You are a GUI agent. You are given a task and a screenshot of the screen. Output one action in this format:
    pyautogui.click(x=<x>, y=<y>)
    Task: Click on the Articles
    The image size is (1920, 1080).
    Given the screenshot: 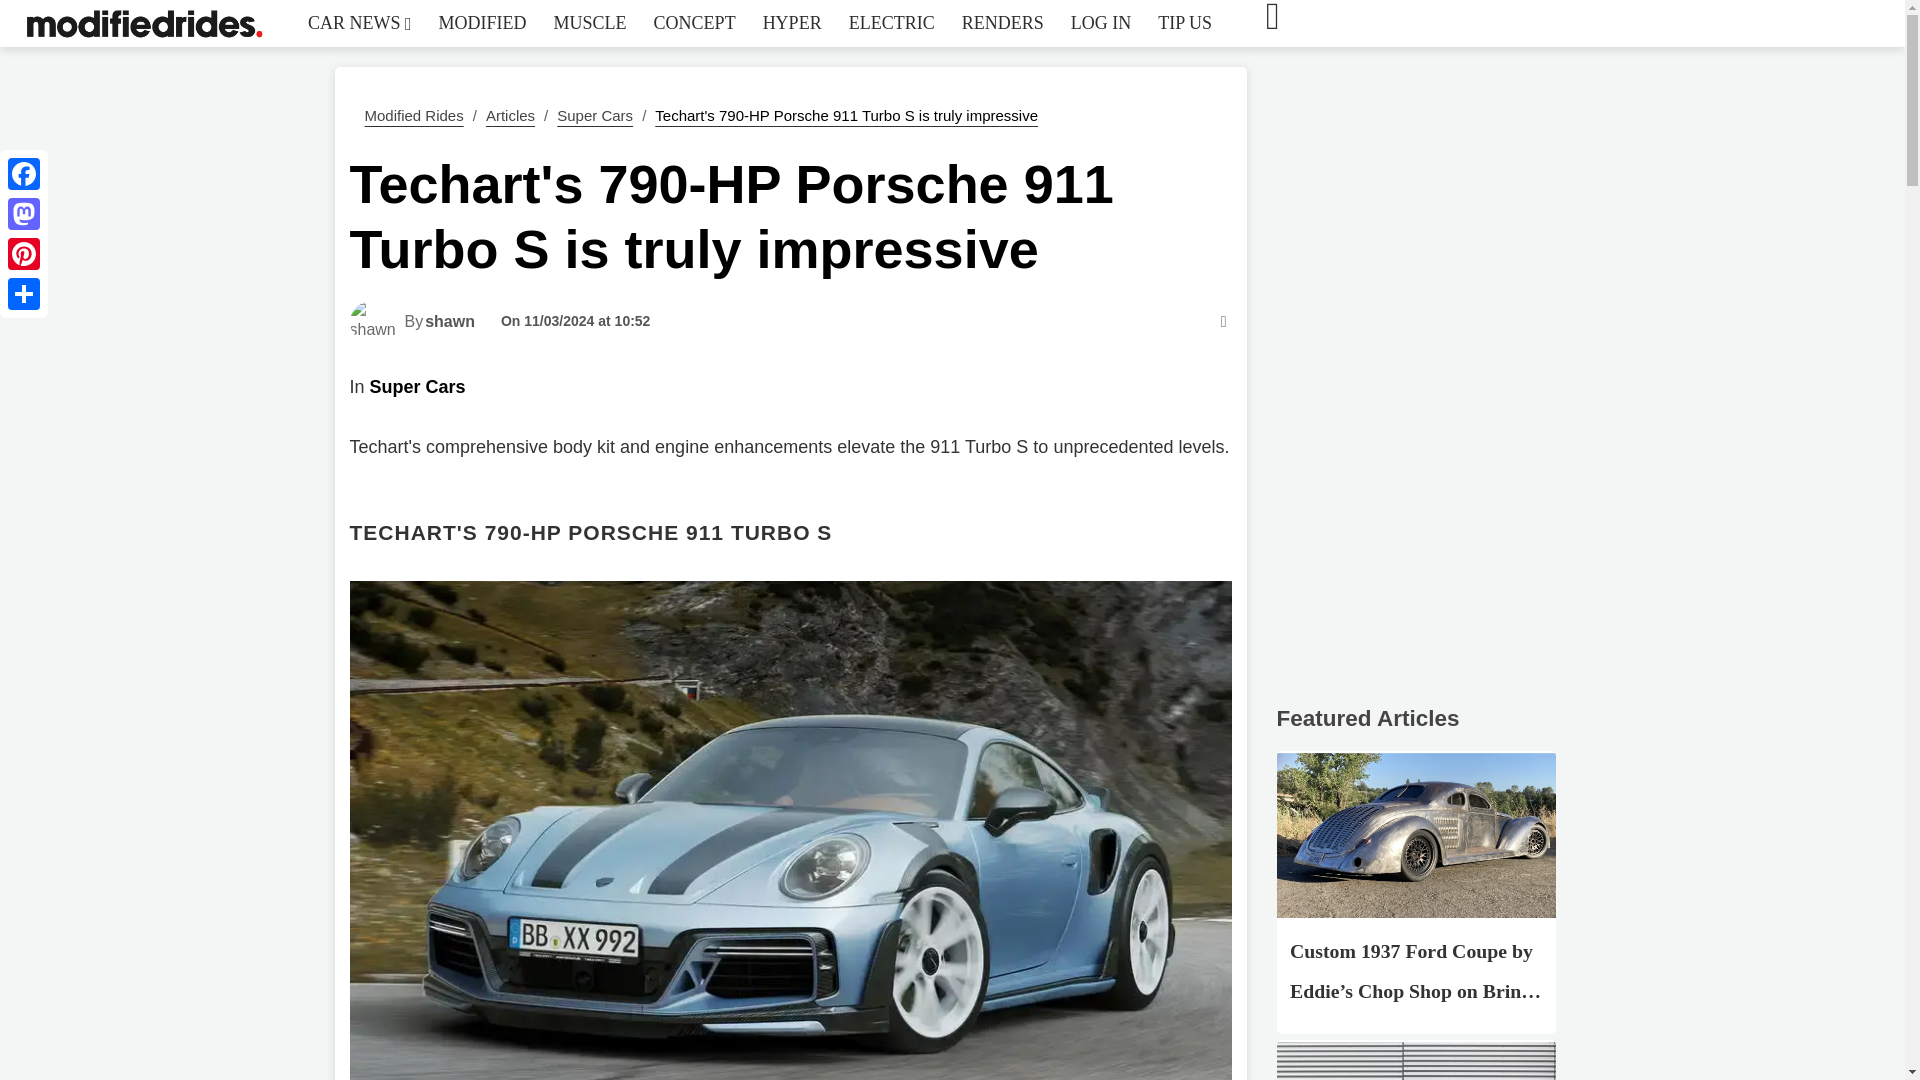 What is the action you would take?
    pyautogui.click(x=510, y=115)
    